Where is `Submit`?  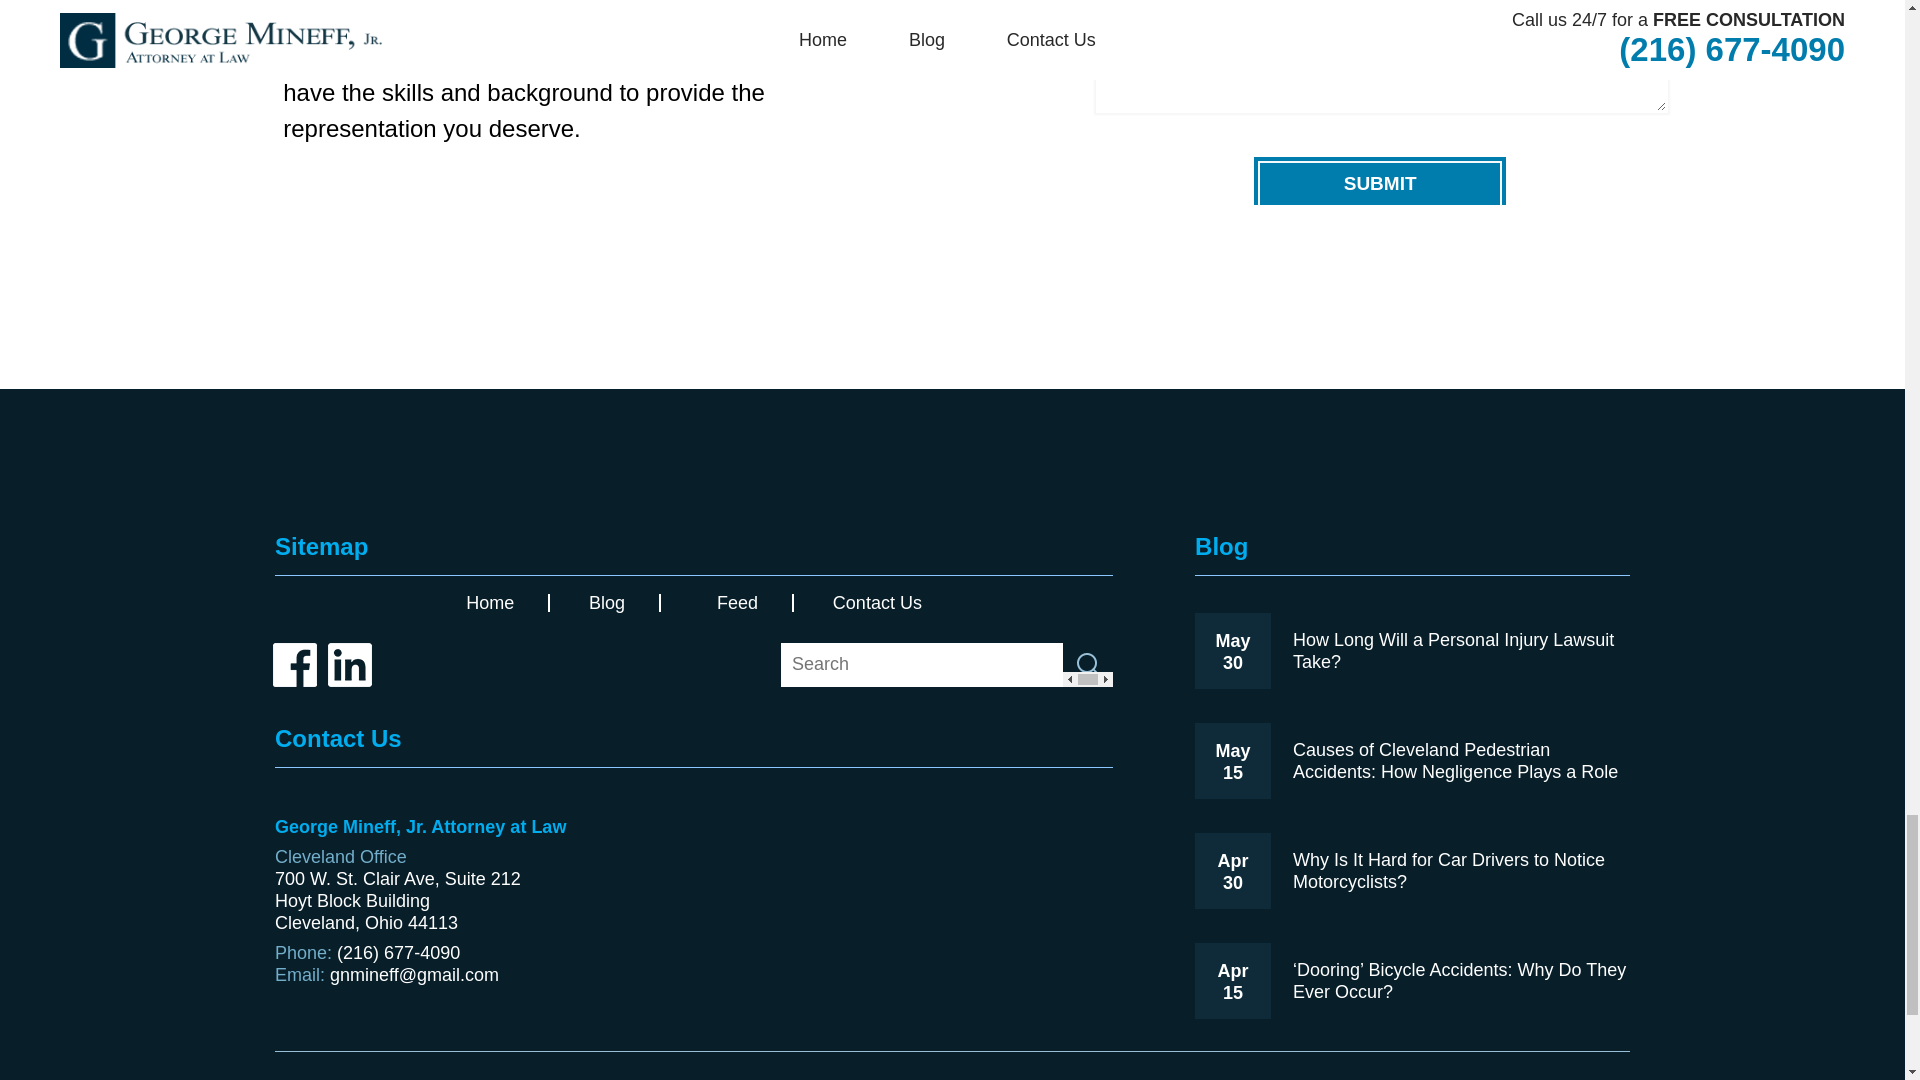 Submit is located at coordinates (1088, 664).